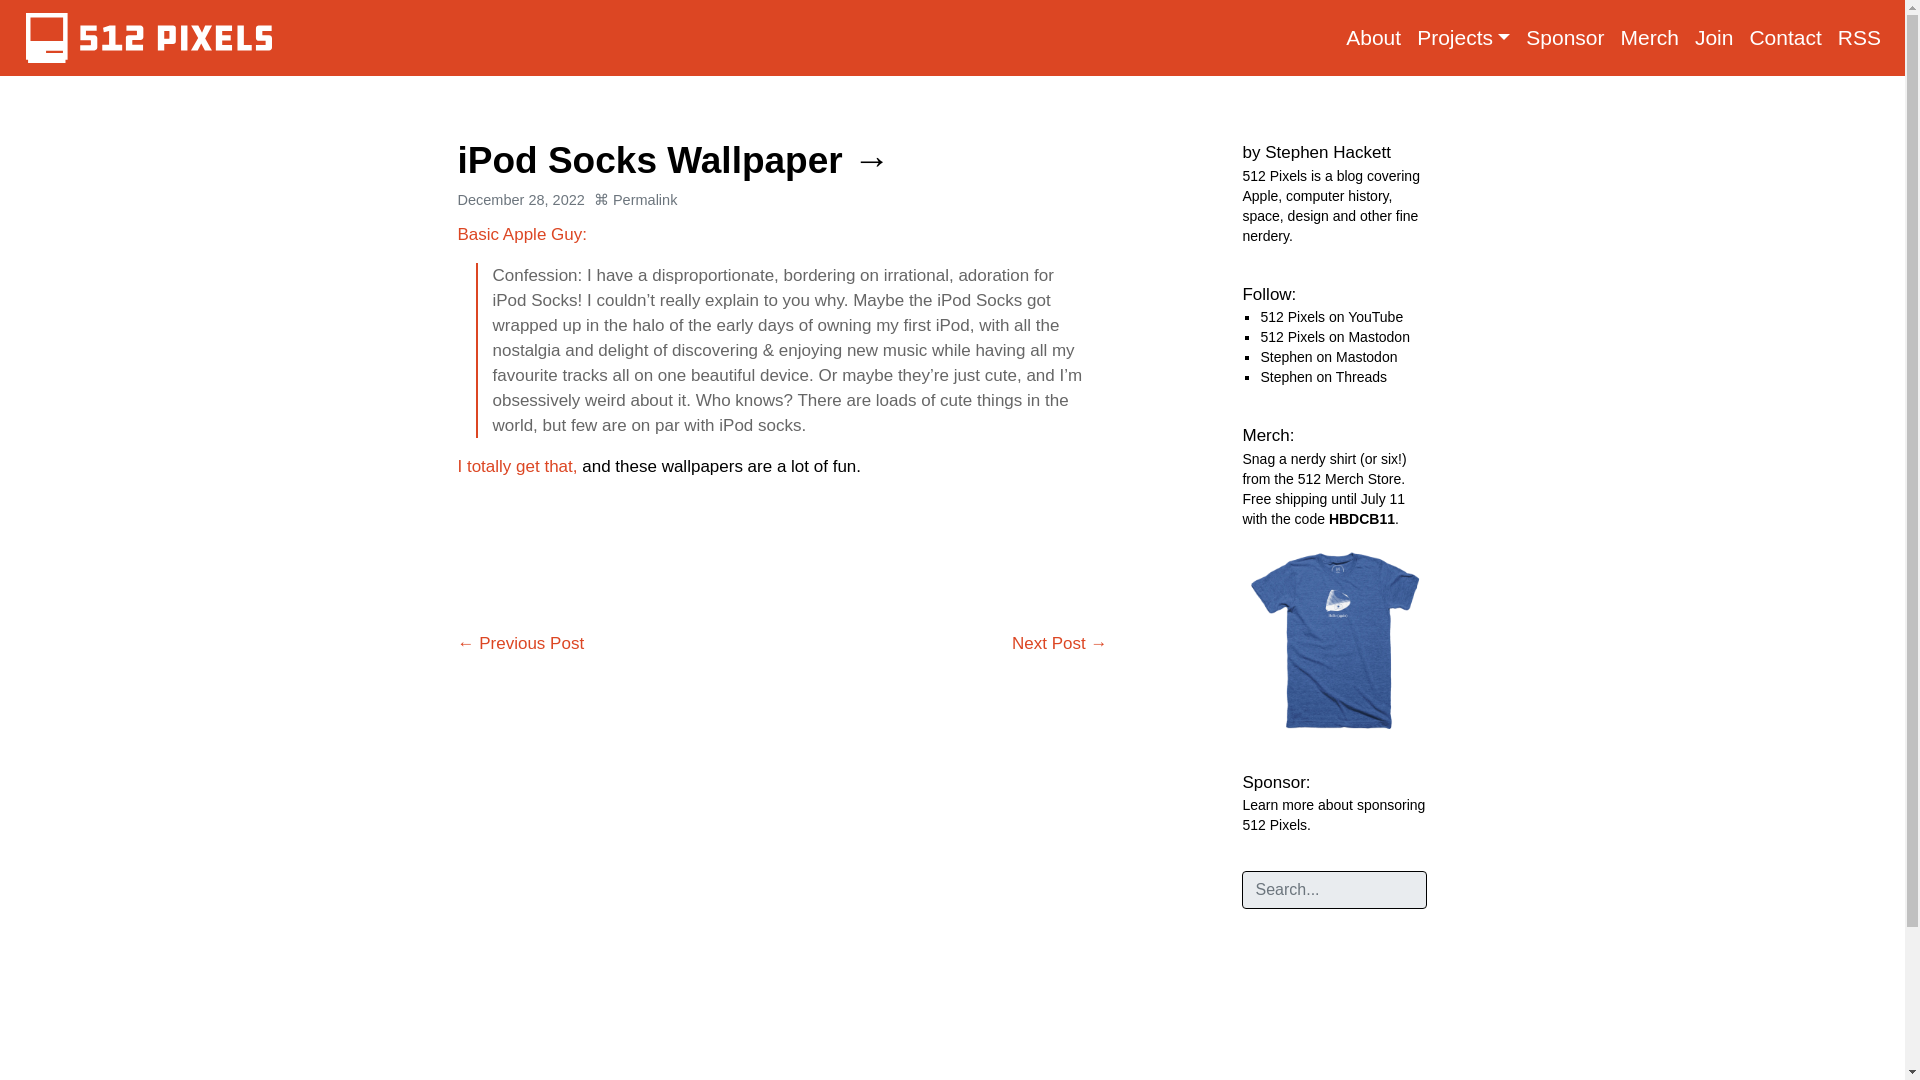  Describe the element at coordinates (1714, 38) in the screenshot. I see `Join` at that location.